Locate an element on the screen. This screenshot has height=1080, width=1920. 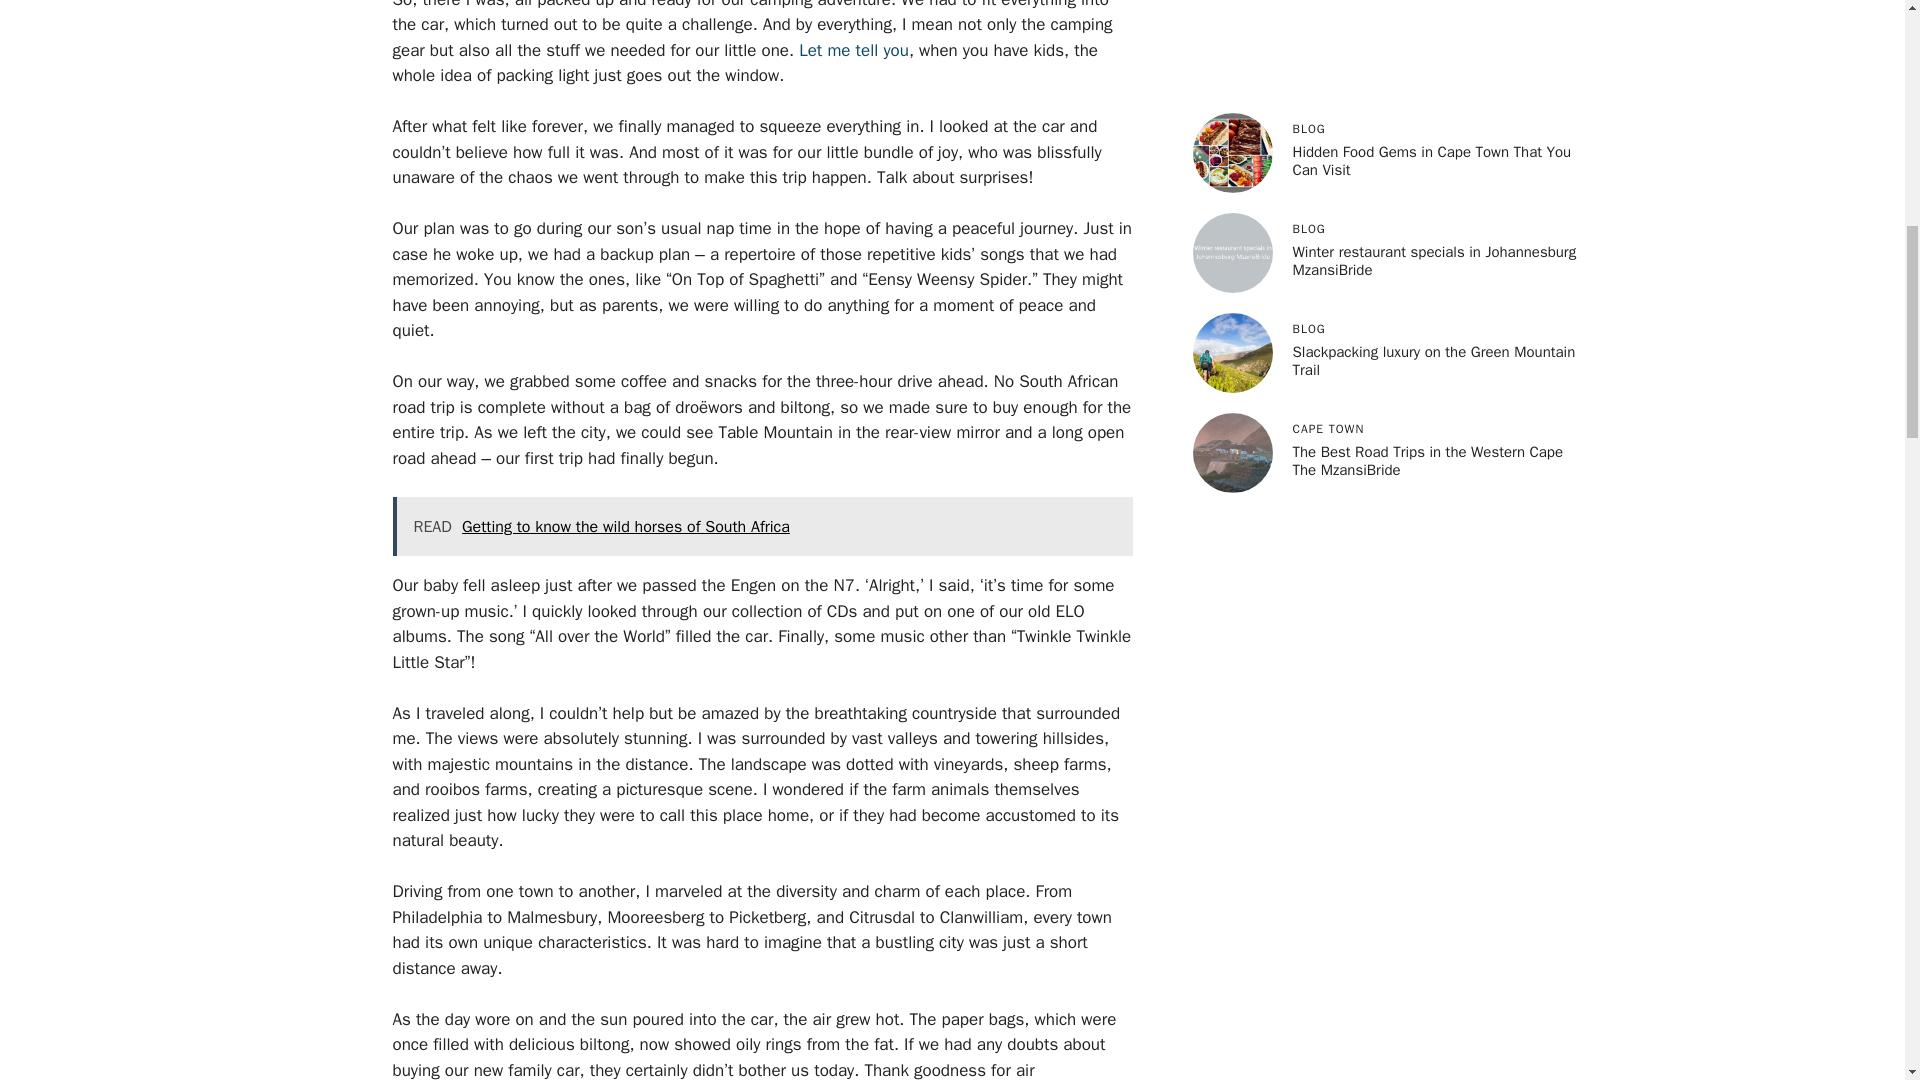
The Best Road Trips in the Western Cape The MzansiBride is located at coordinates (1427, 460).